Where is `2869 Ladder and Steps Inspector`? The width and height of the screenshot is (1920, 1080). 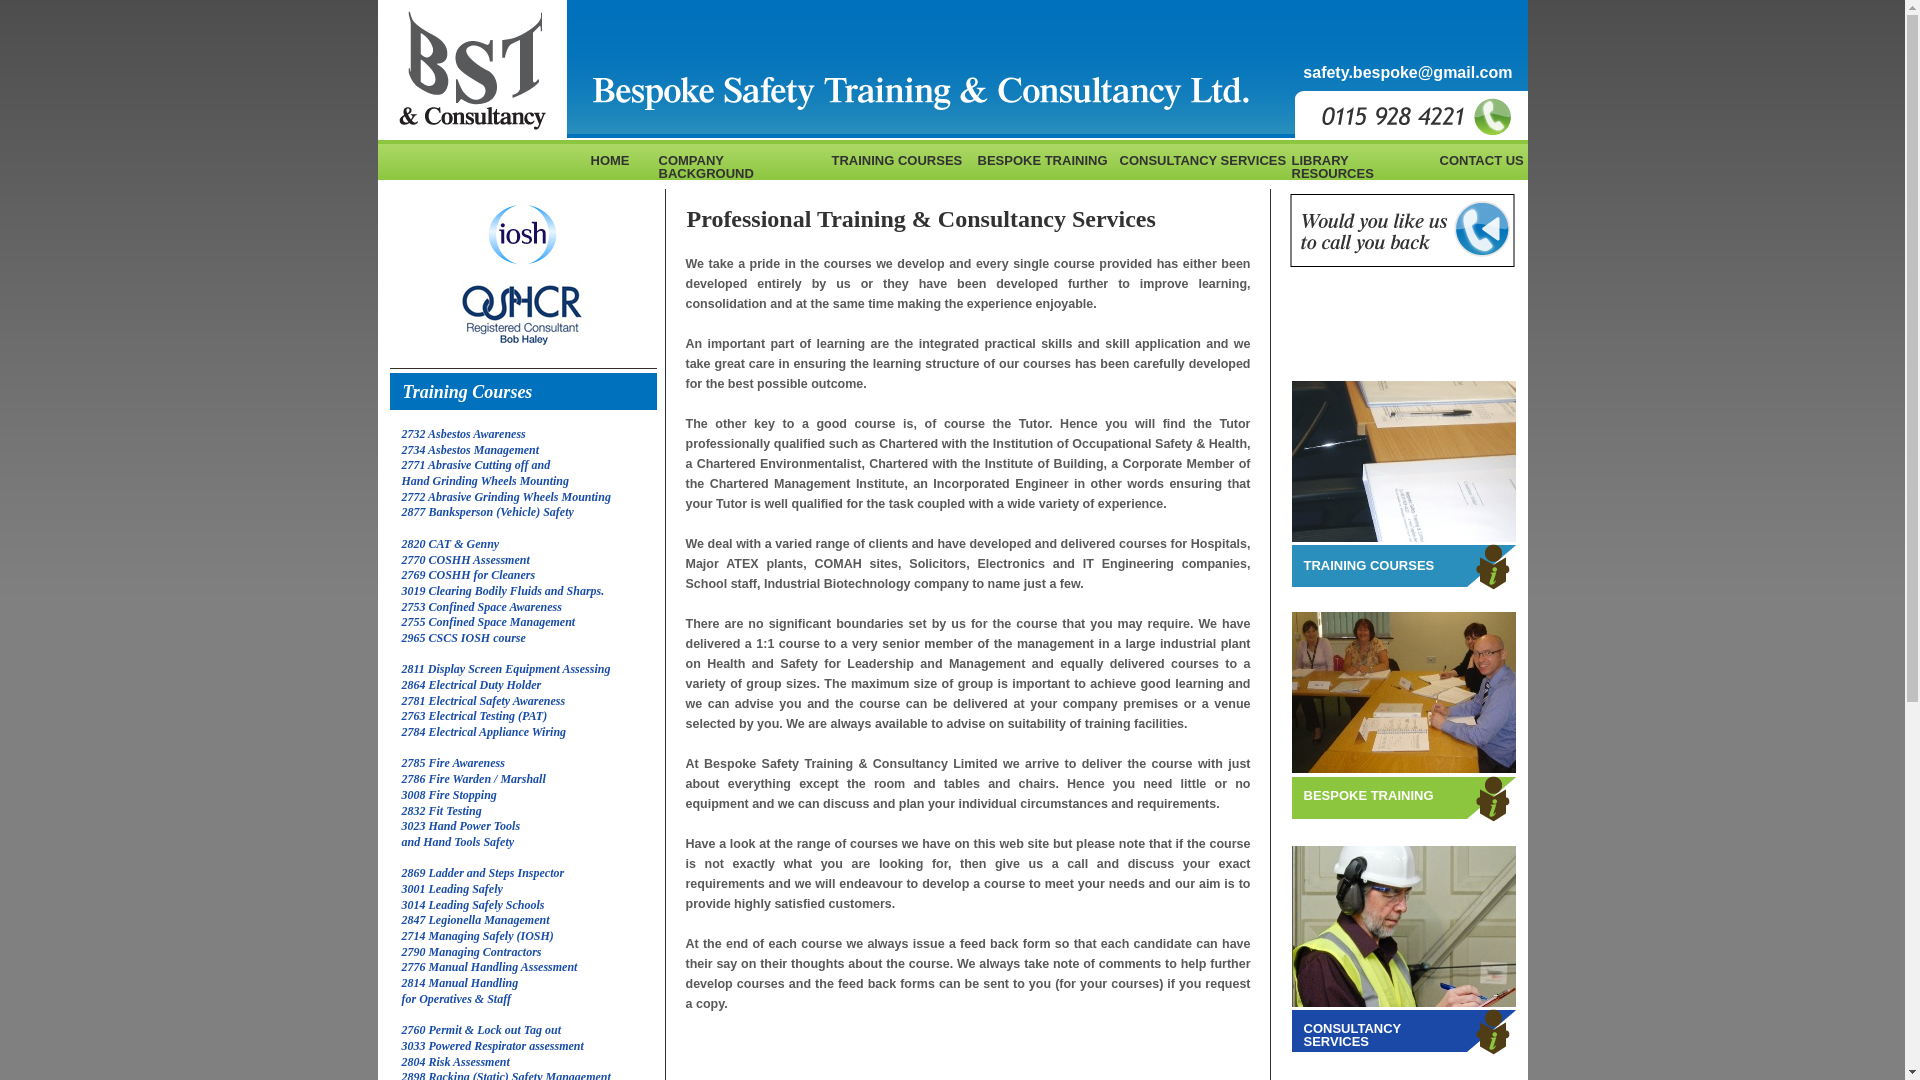 2869 Ladder and Steps Inspector is located at coordinates (482, 873).